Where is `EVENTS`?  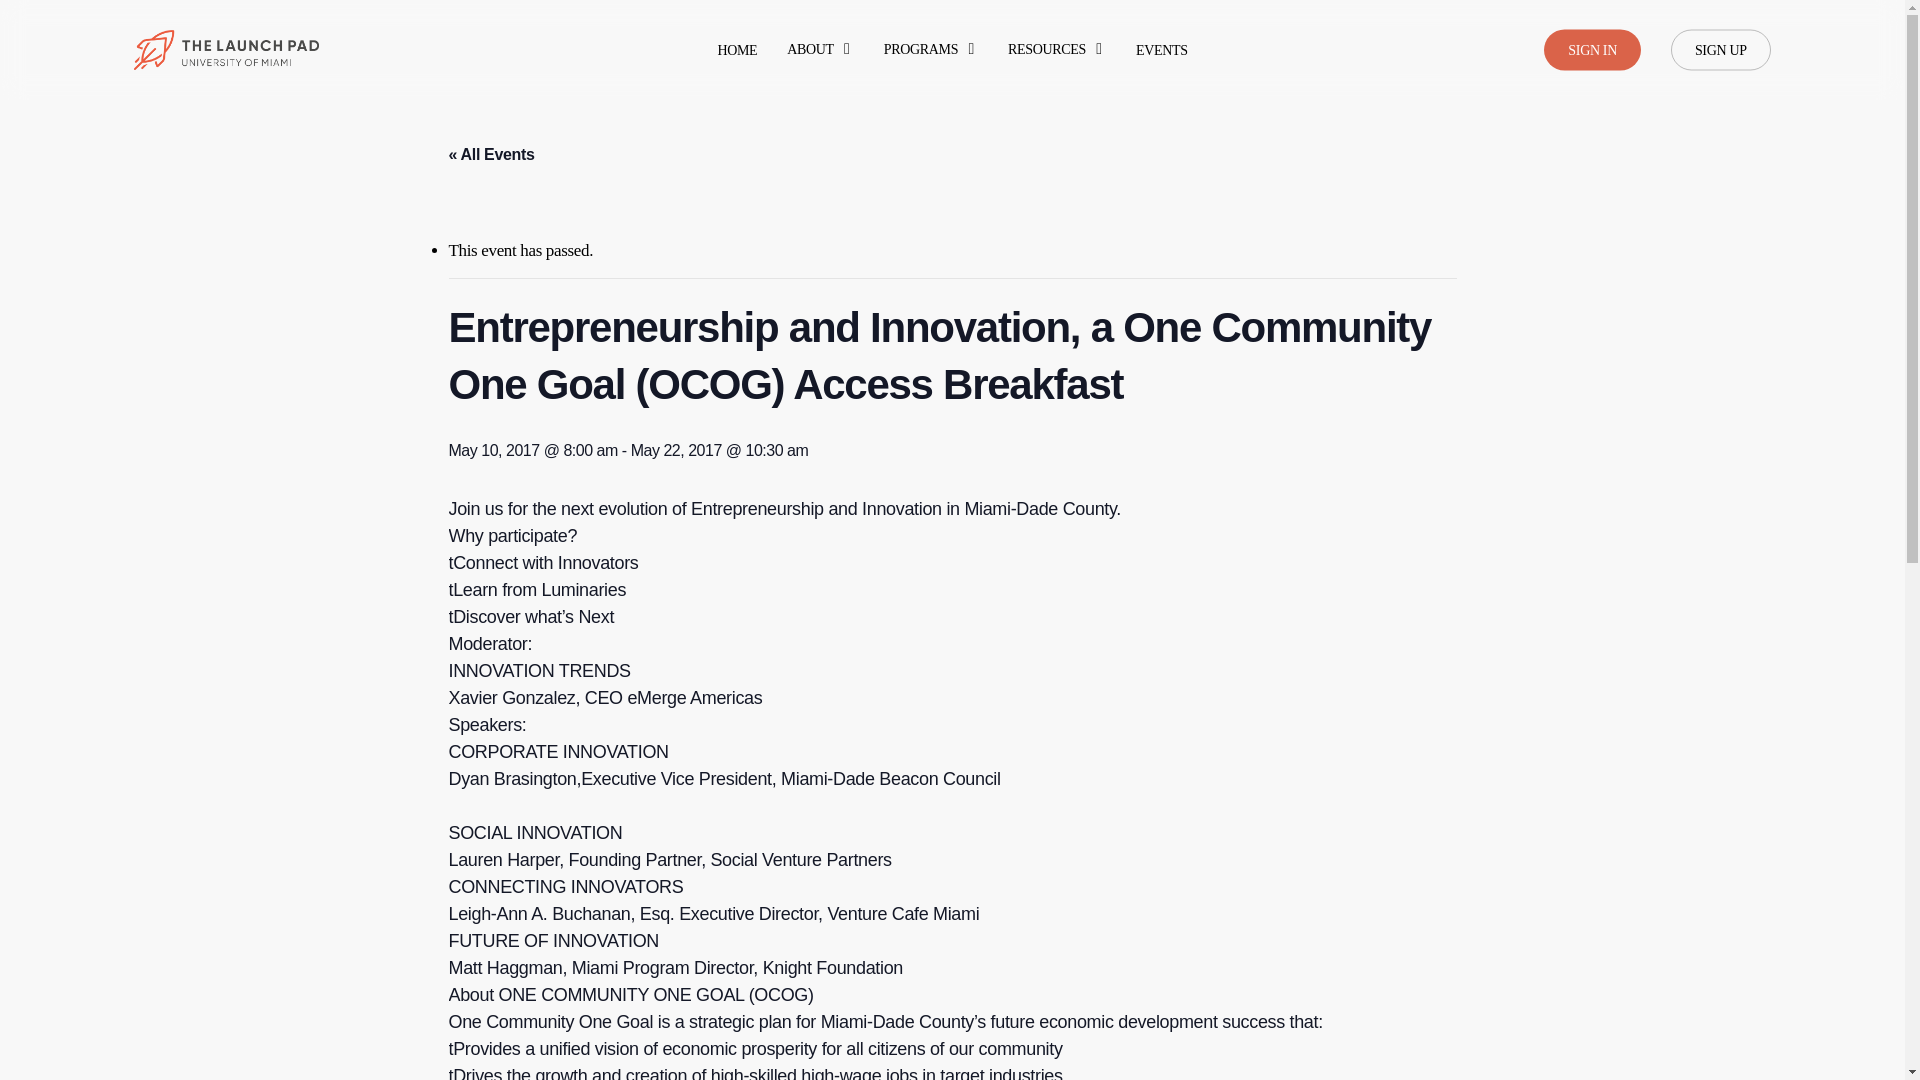
EVENTS is located at coordinates (1162, 50).